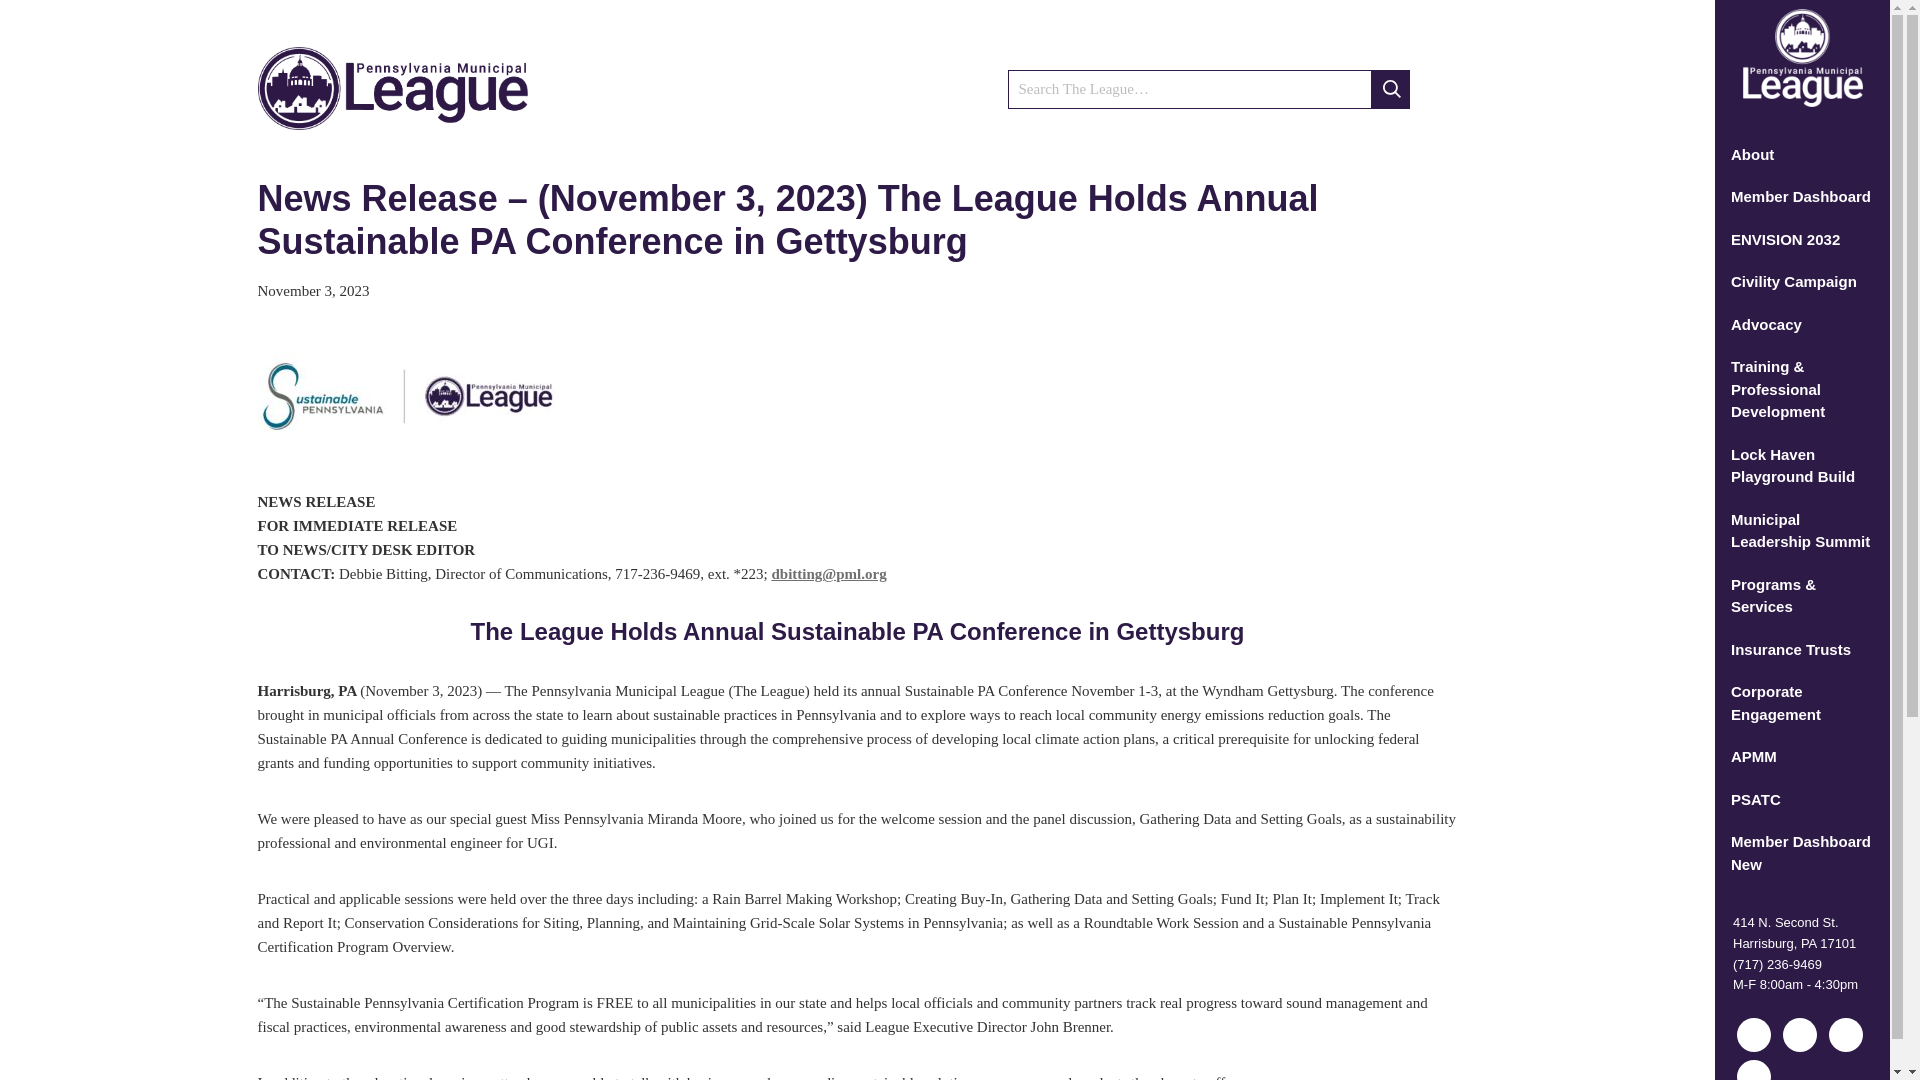 This screenshot has height=1080, width=1920. I want to click on Advocacy, so click(1802, 324).